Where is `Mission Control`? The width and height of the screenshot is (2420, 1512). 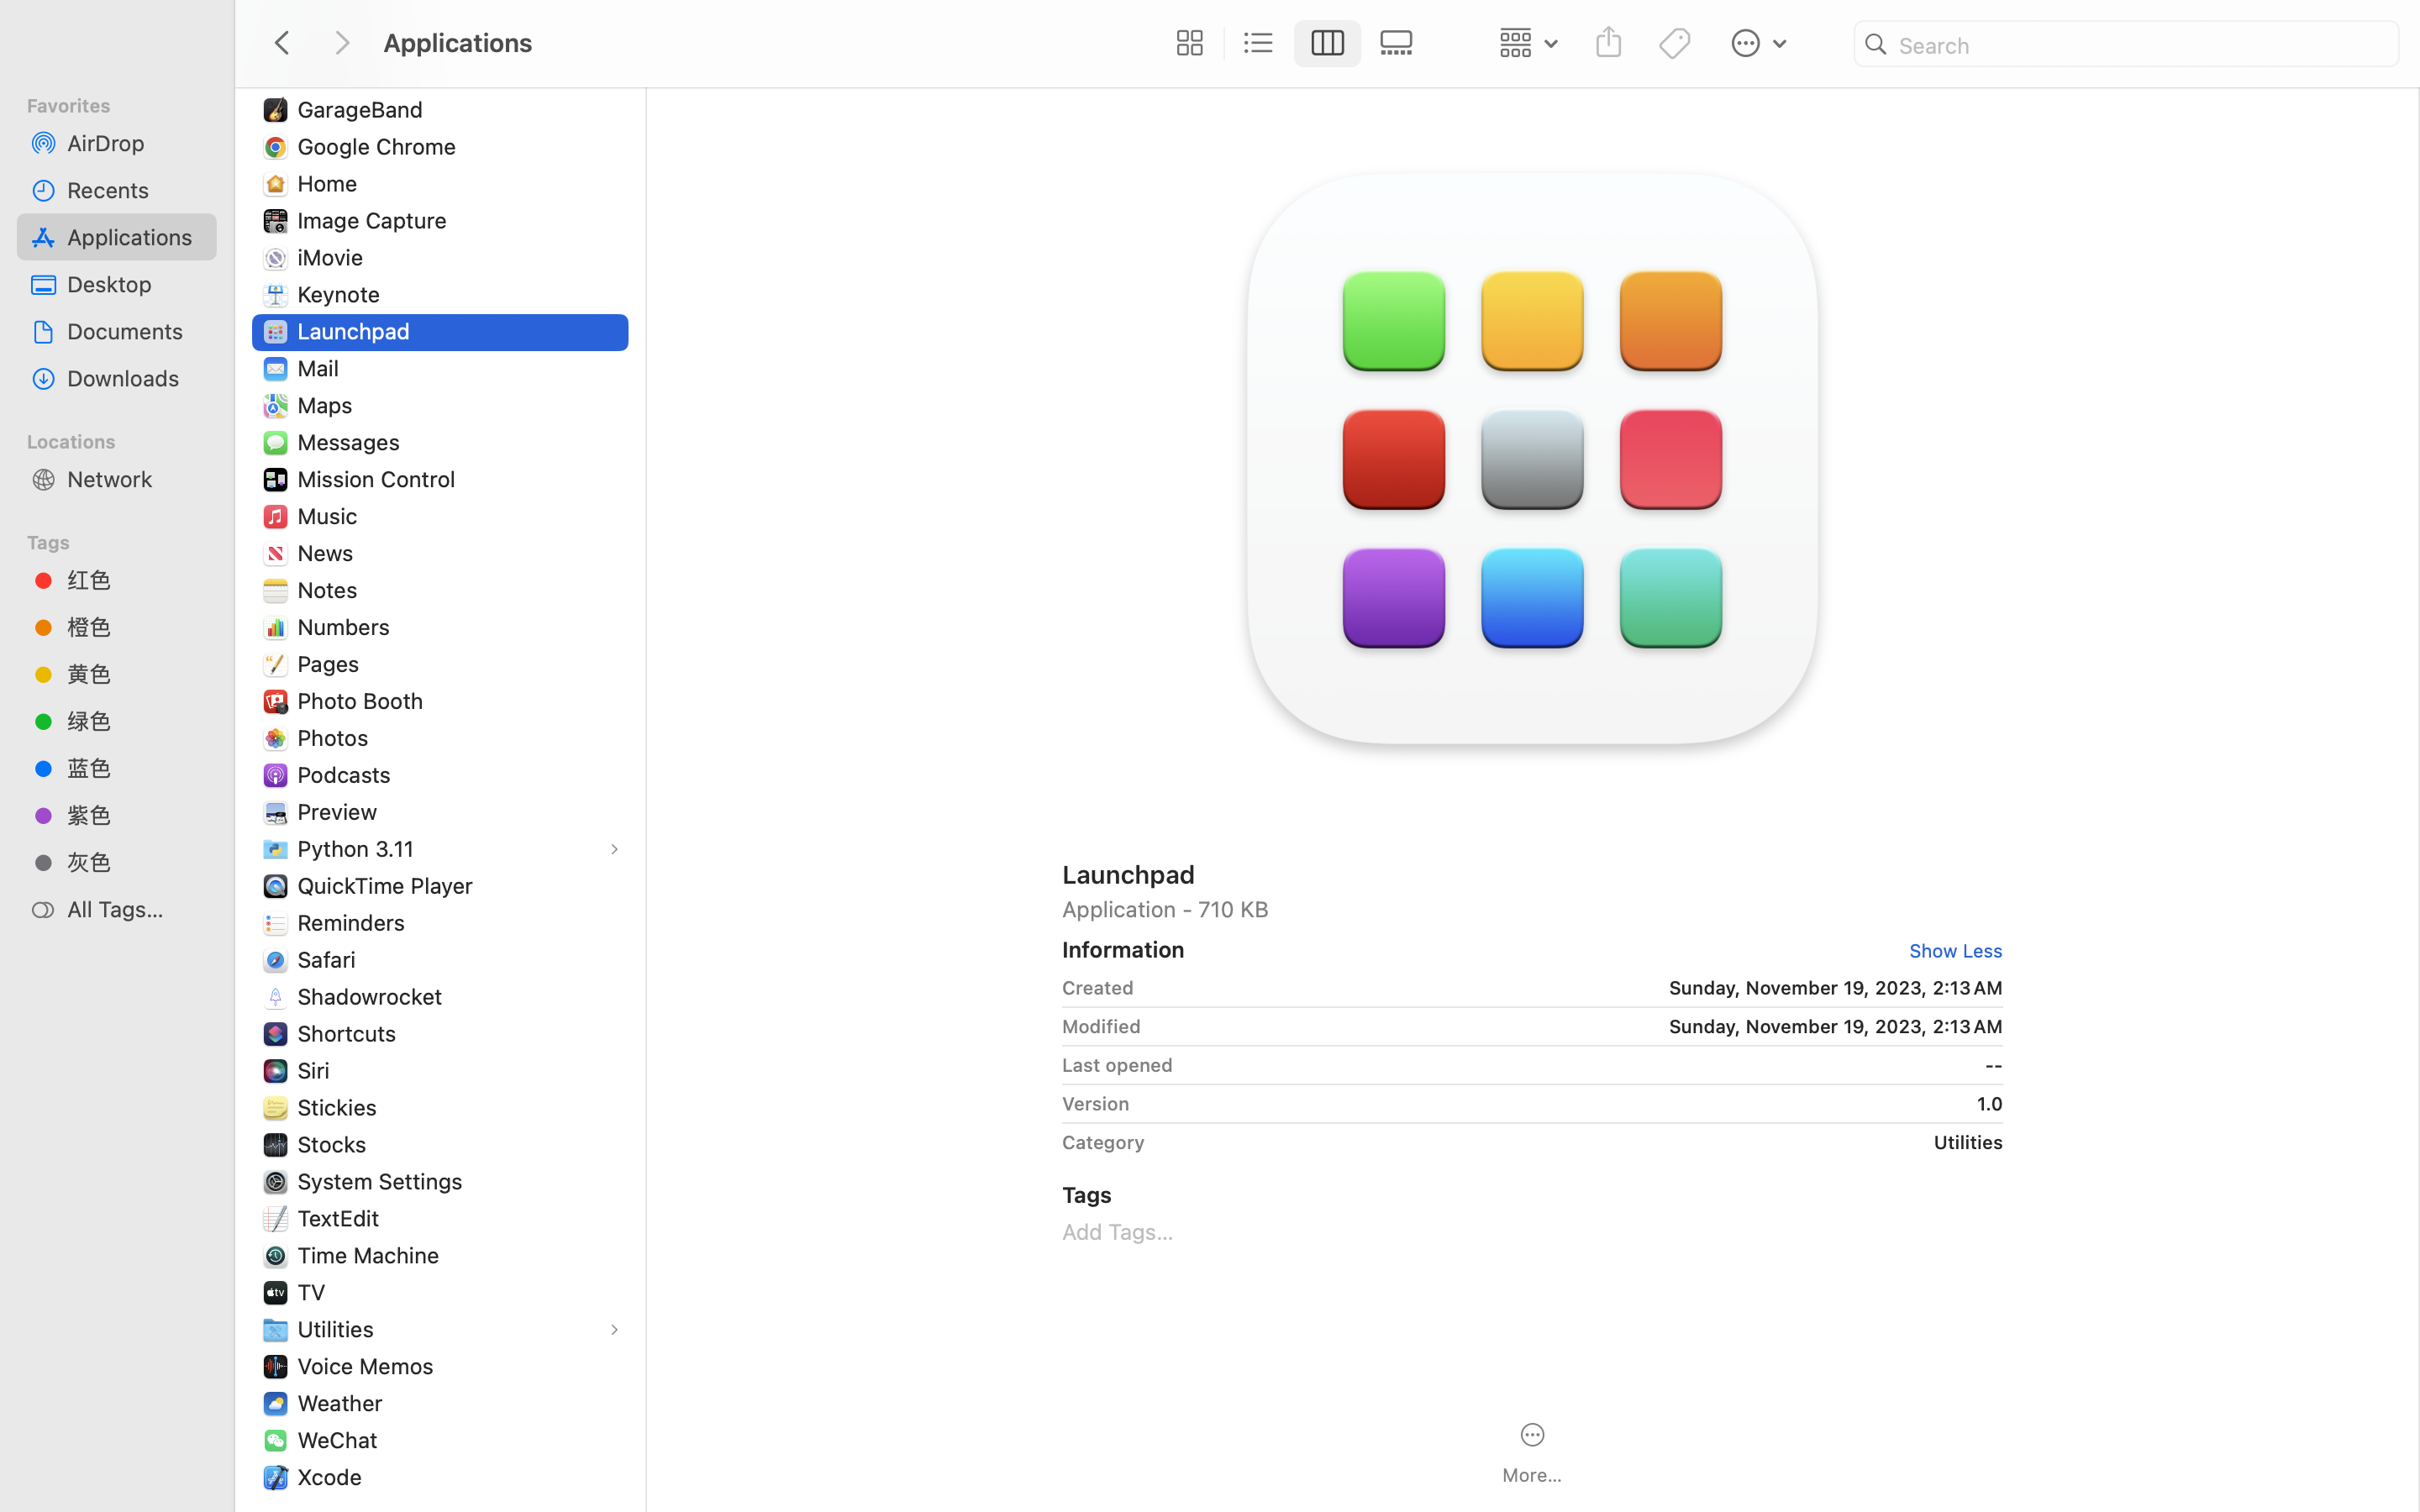
Mission Control is located at coordinates (381, 479).